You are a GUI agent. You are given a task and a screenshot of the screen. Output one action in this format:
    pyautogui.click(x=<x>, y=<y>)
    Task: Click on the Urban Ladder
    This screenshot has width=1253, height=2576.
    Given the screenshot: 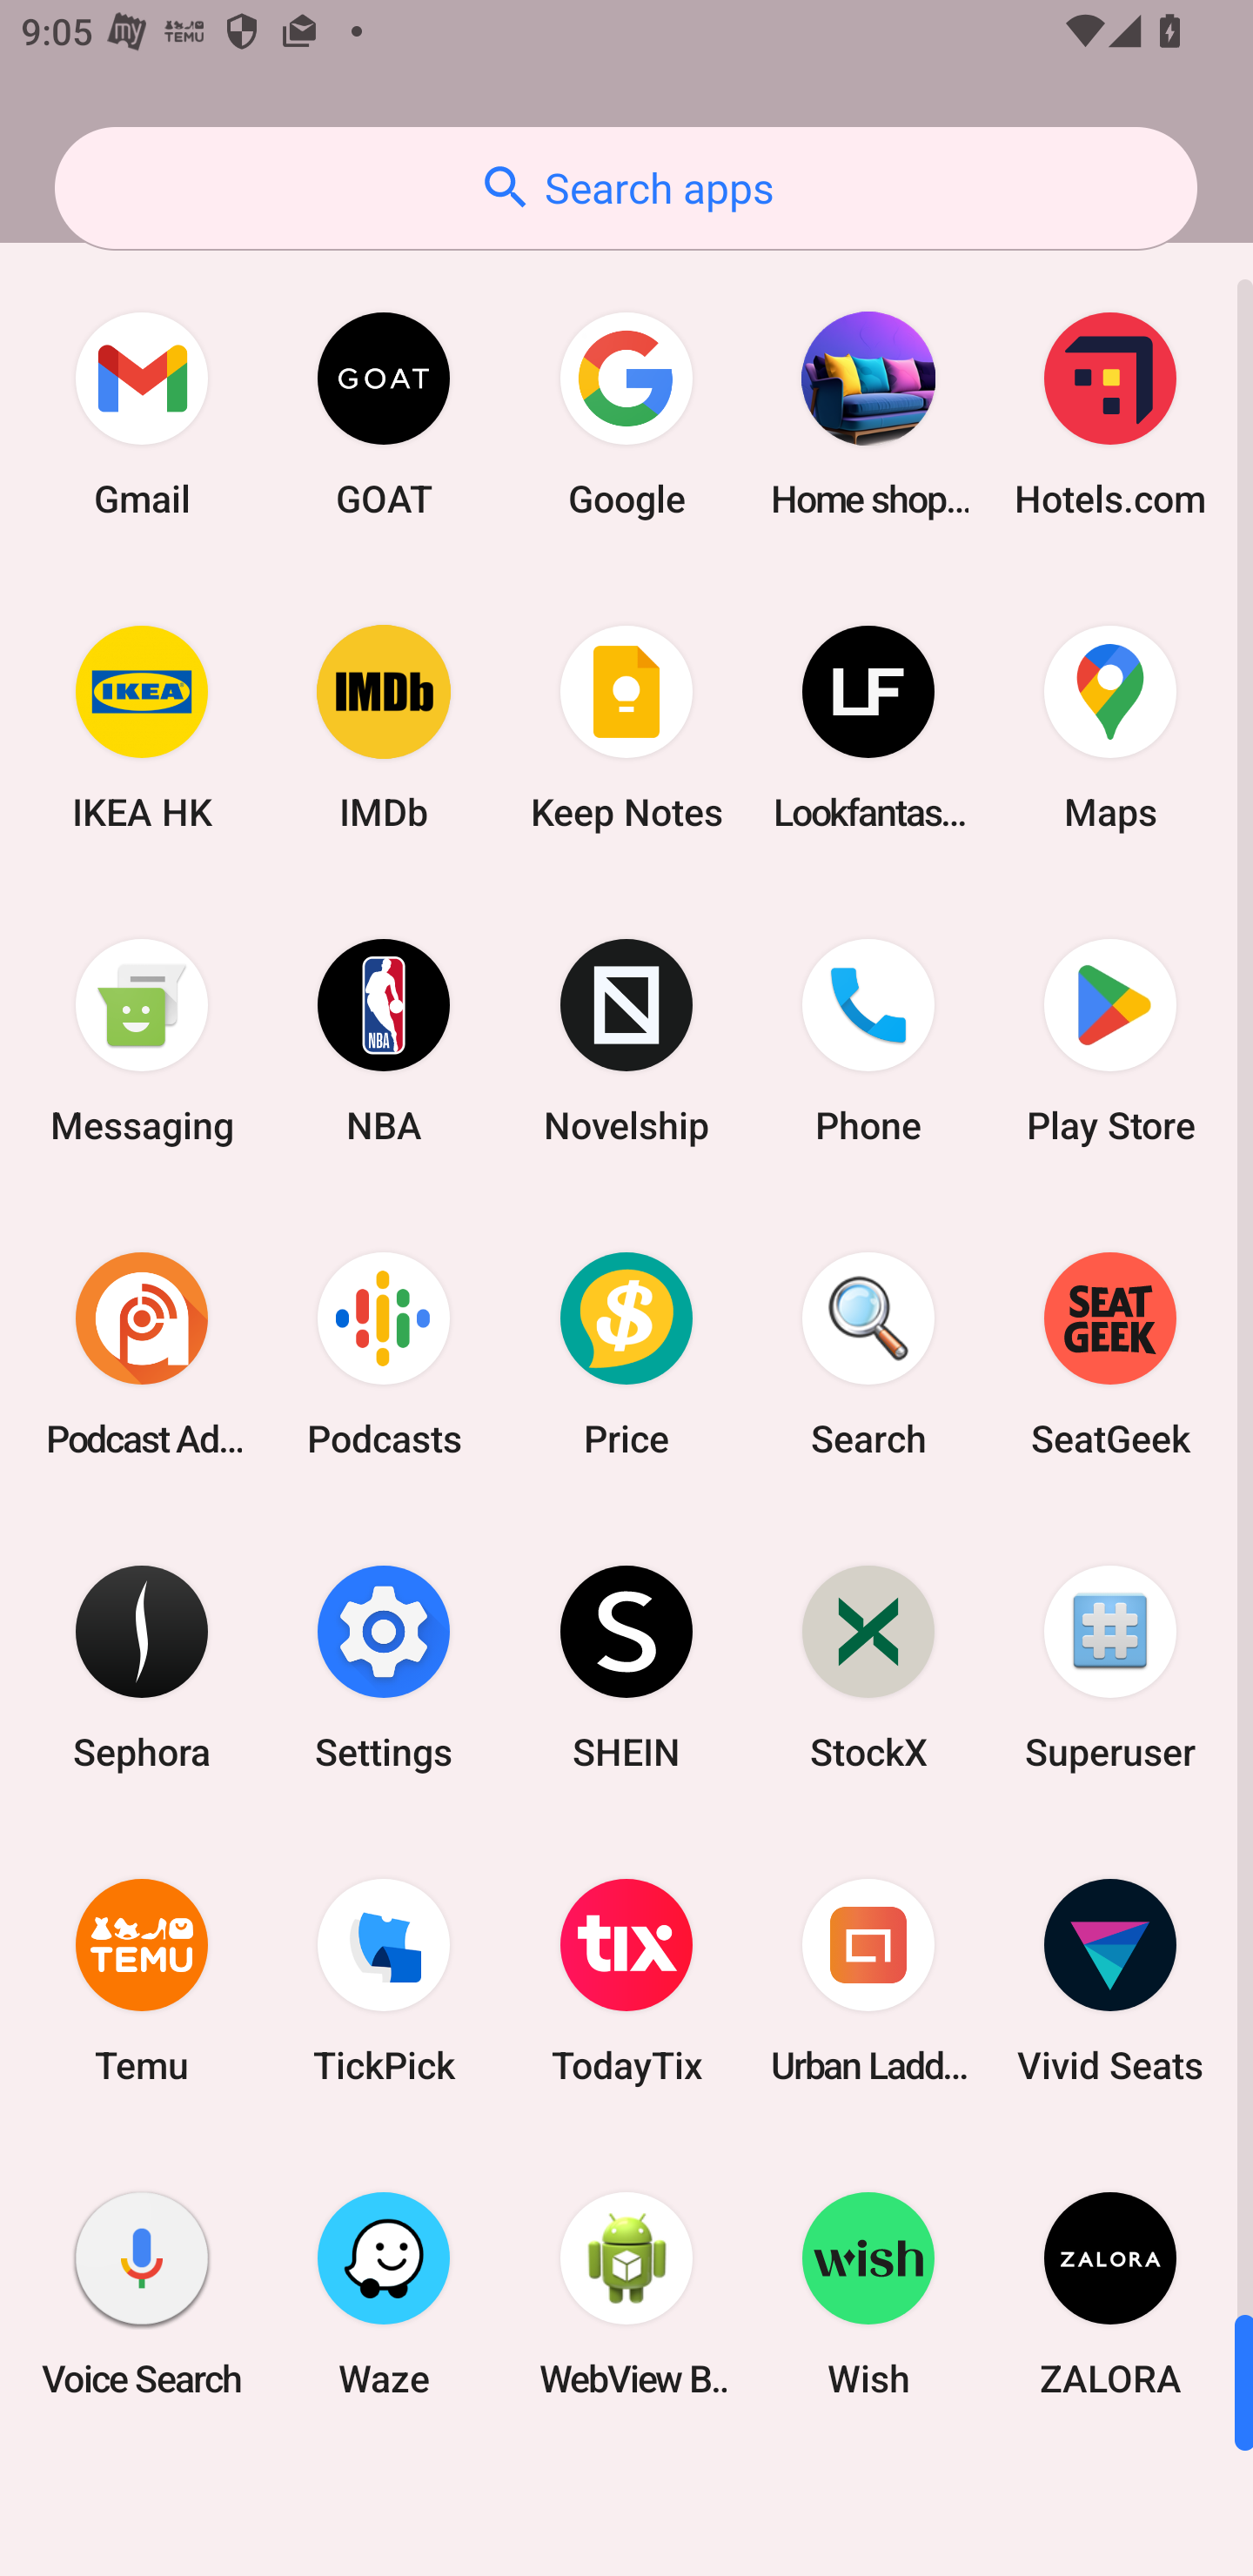 What is the action you would take?
    pyautogui.click(x=868, y=1981)
    